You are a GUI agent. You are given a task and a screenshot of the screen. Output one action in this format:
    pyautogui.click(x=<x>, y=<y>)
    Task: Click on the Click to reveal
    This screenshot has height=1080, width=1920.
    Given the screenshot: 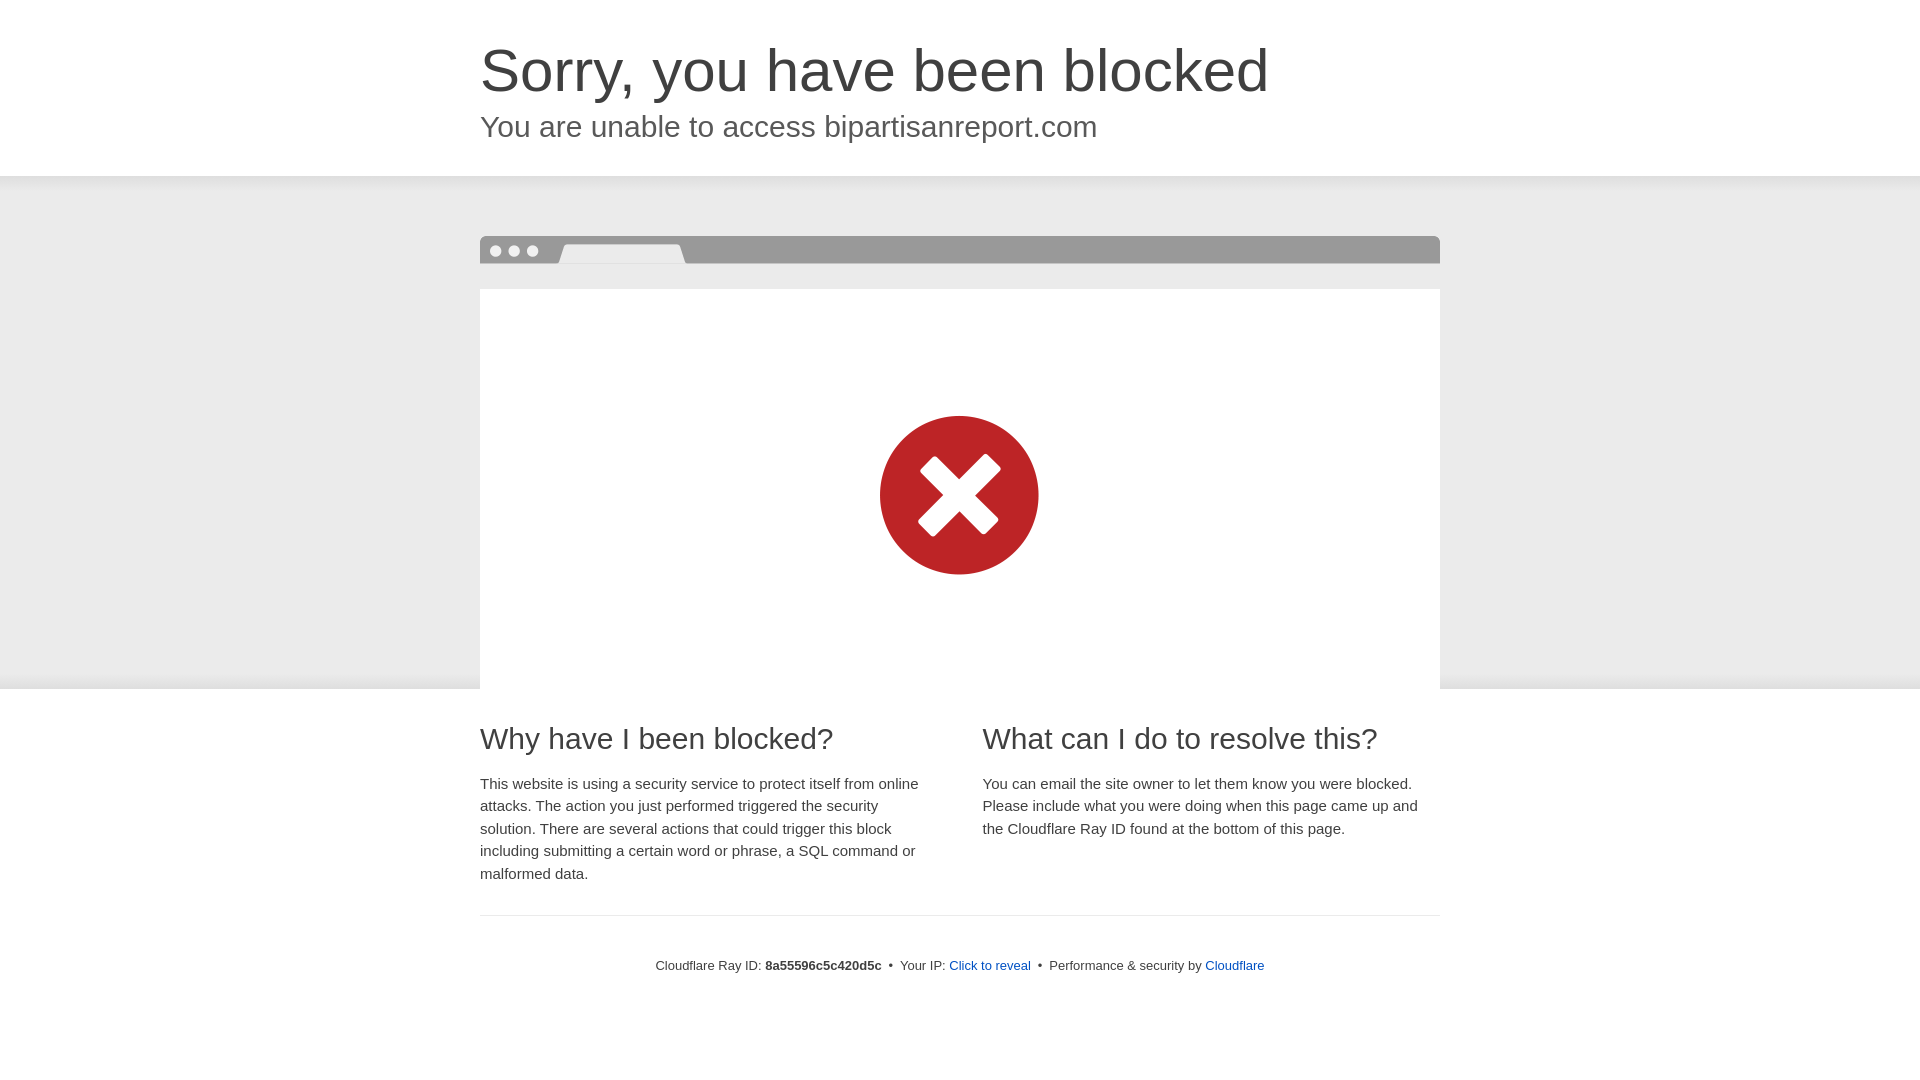 What is the action you would take?
    pyautogui.click(x=990, y=966)
    